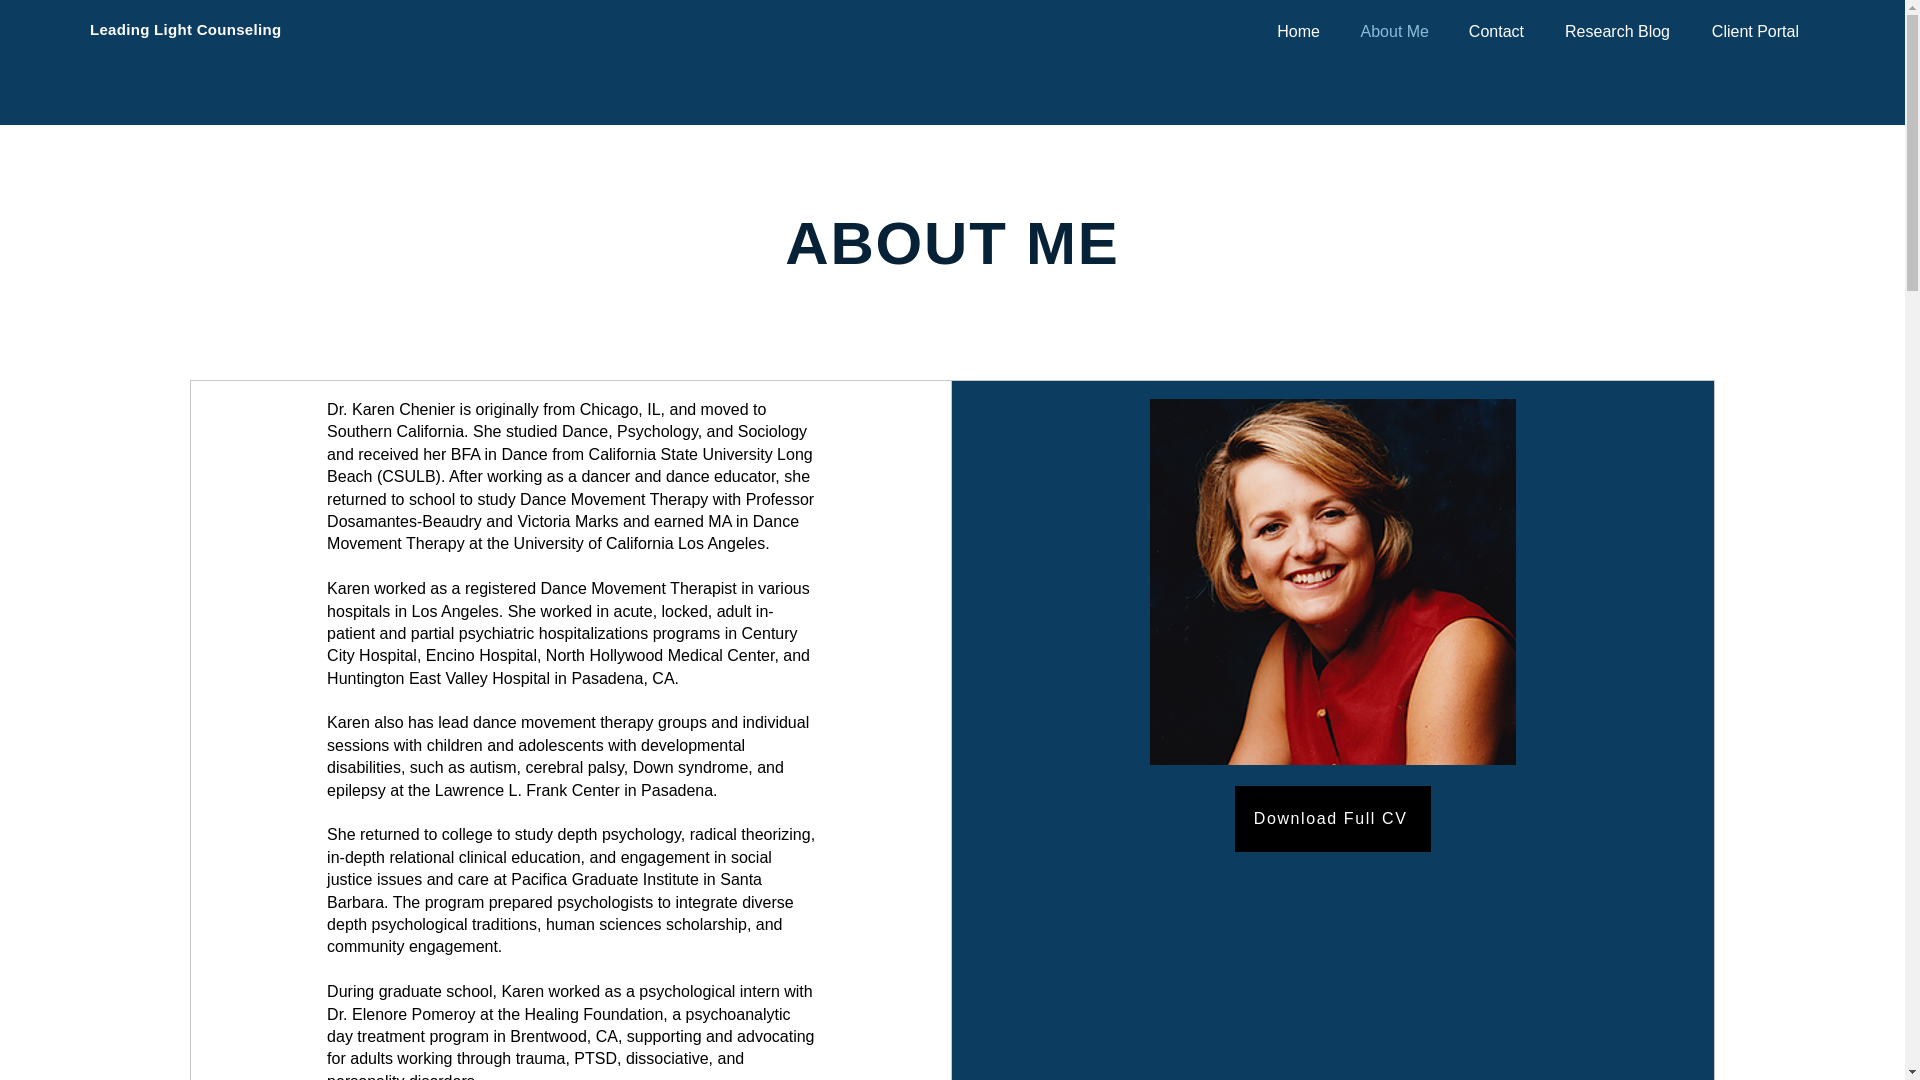  I want to click on Home, so click(1294, 32).